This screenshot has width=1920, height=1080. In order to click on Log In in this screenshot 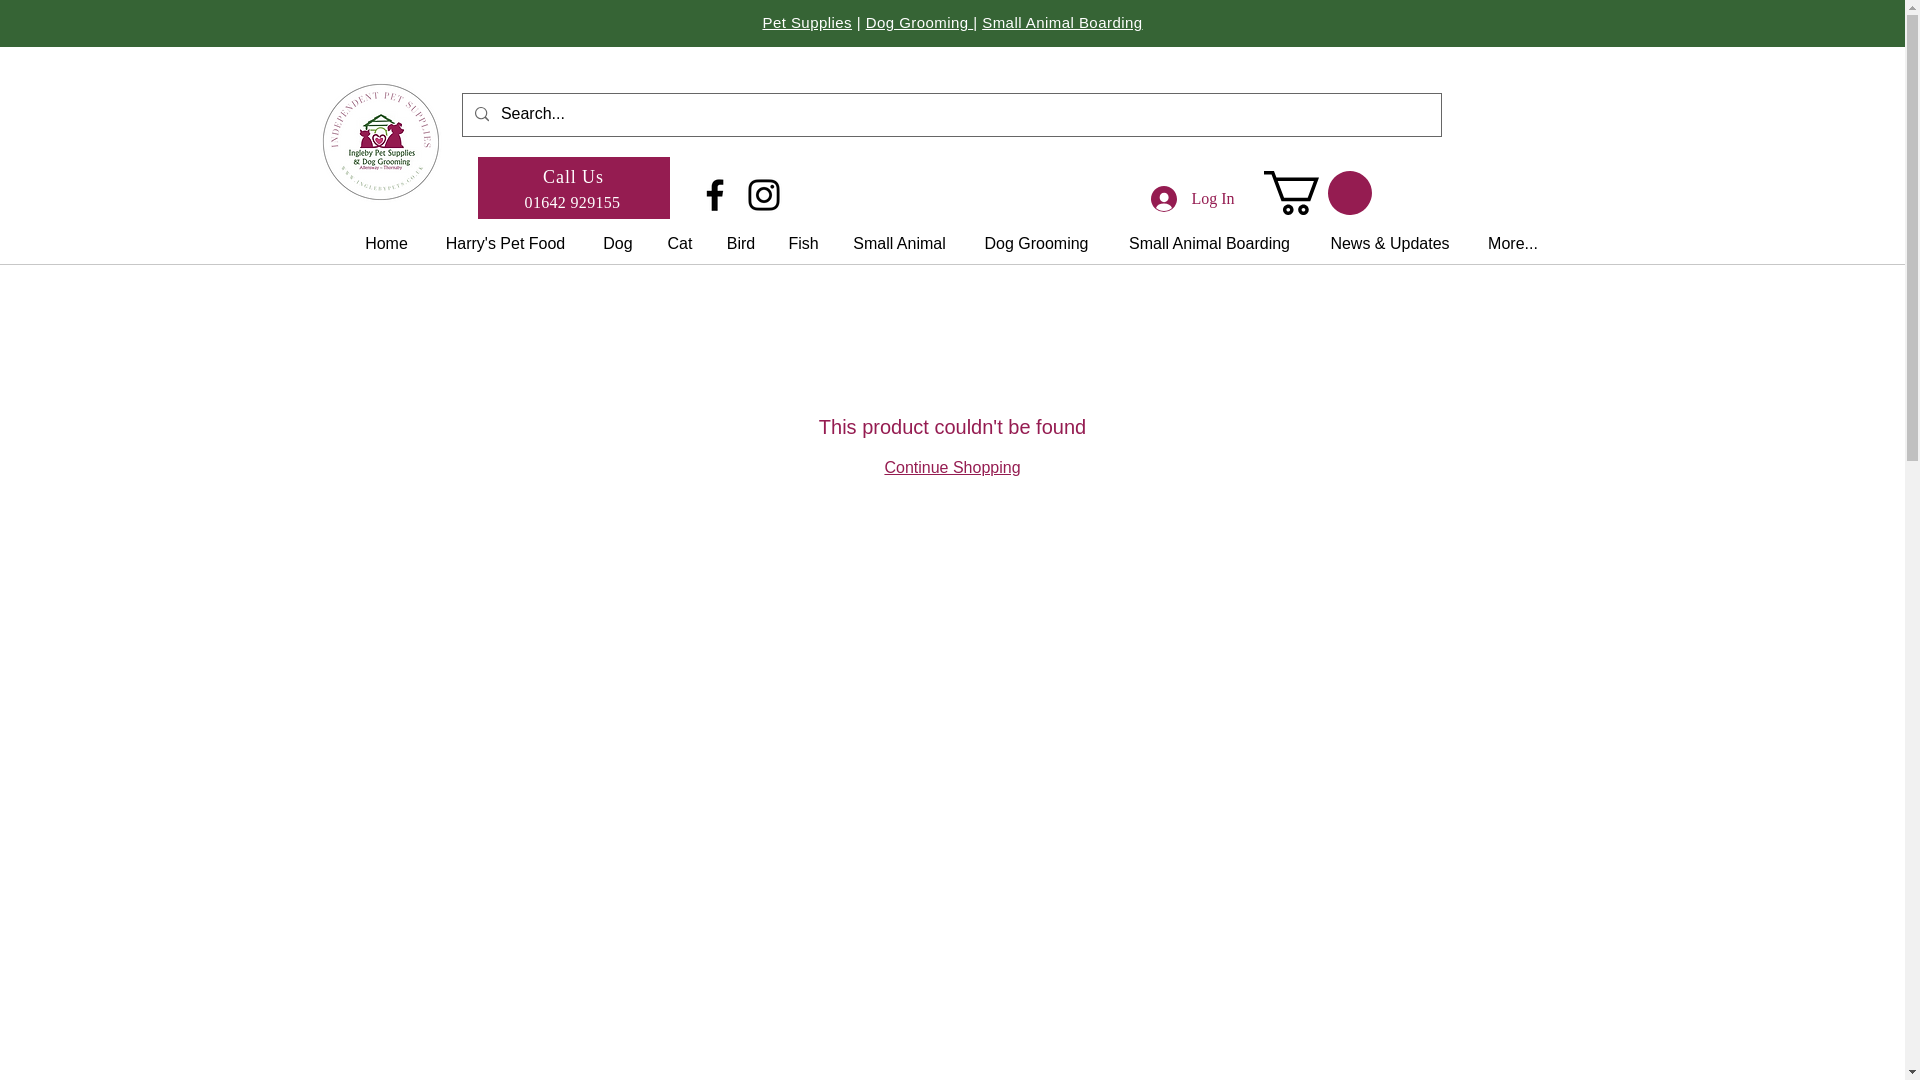, I will do `click(1192, 199)`.